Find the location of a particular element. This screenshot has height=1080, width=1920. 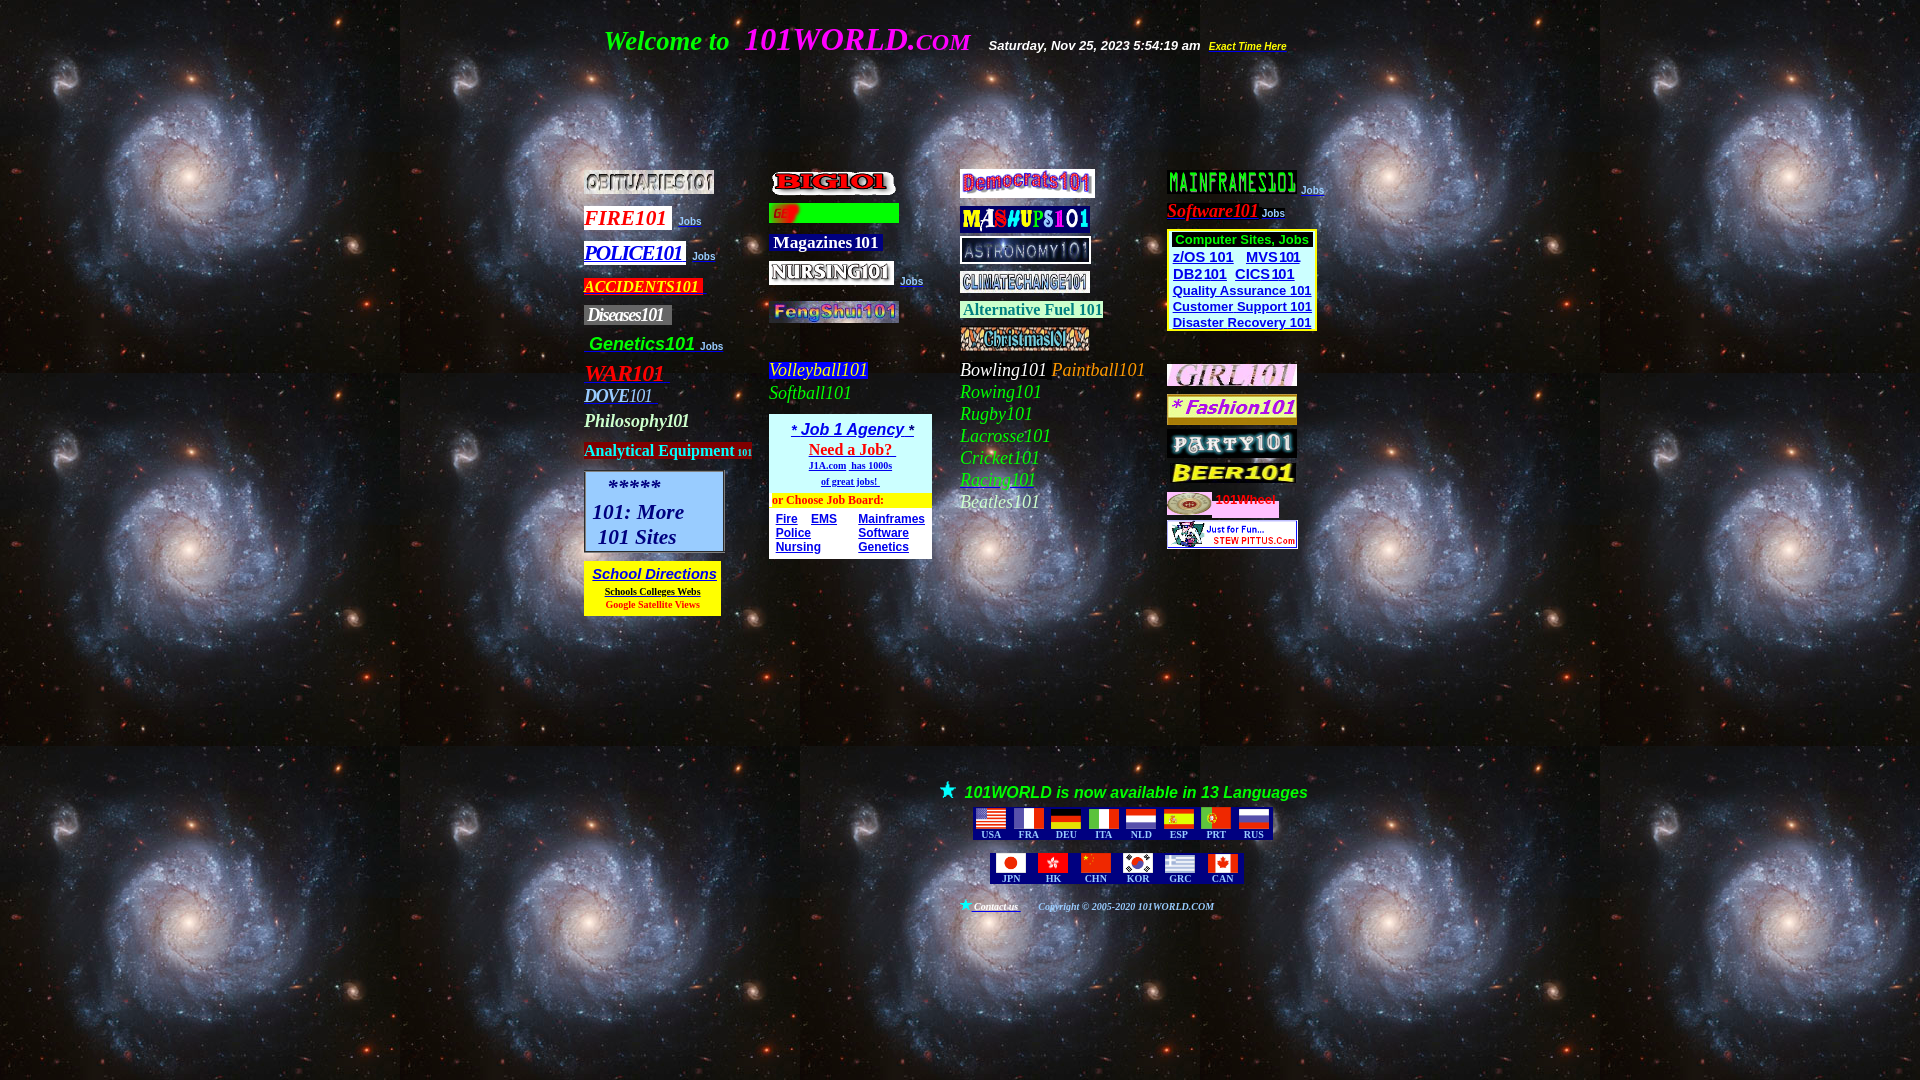

Jobs is located at coordinates (912, 280).